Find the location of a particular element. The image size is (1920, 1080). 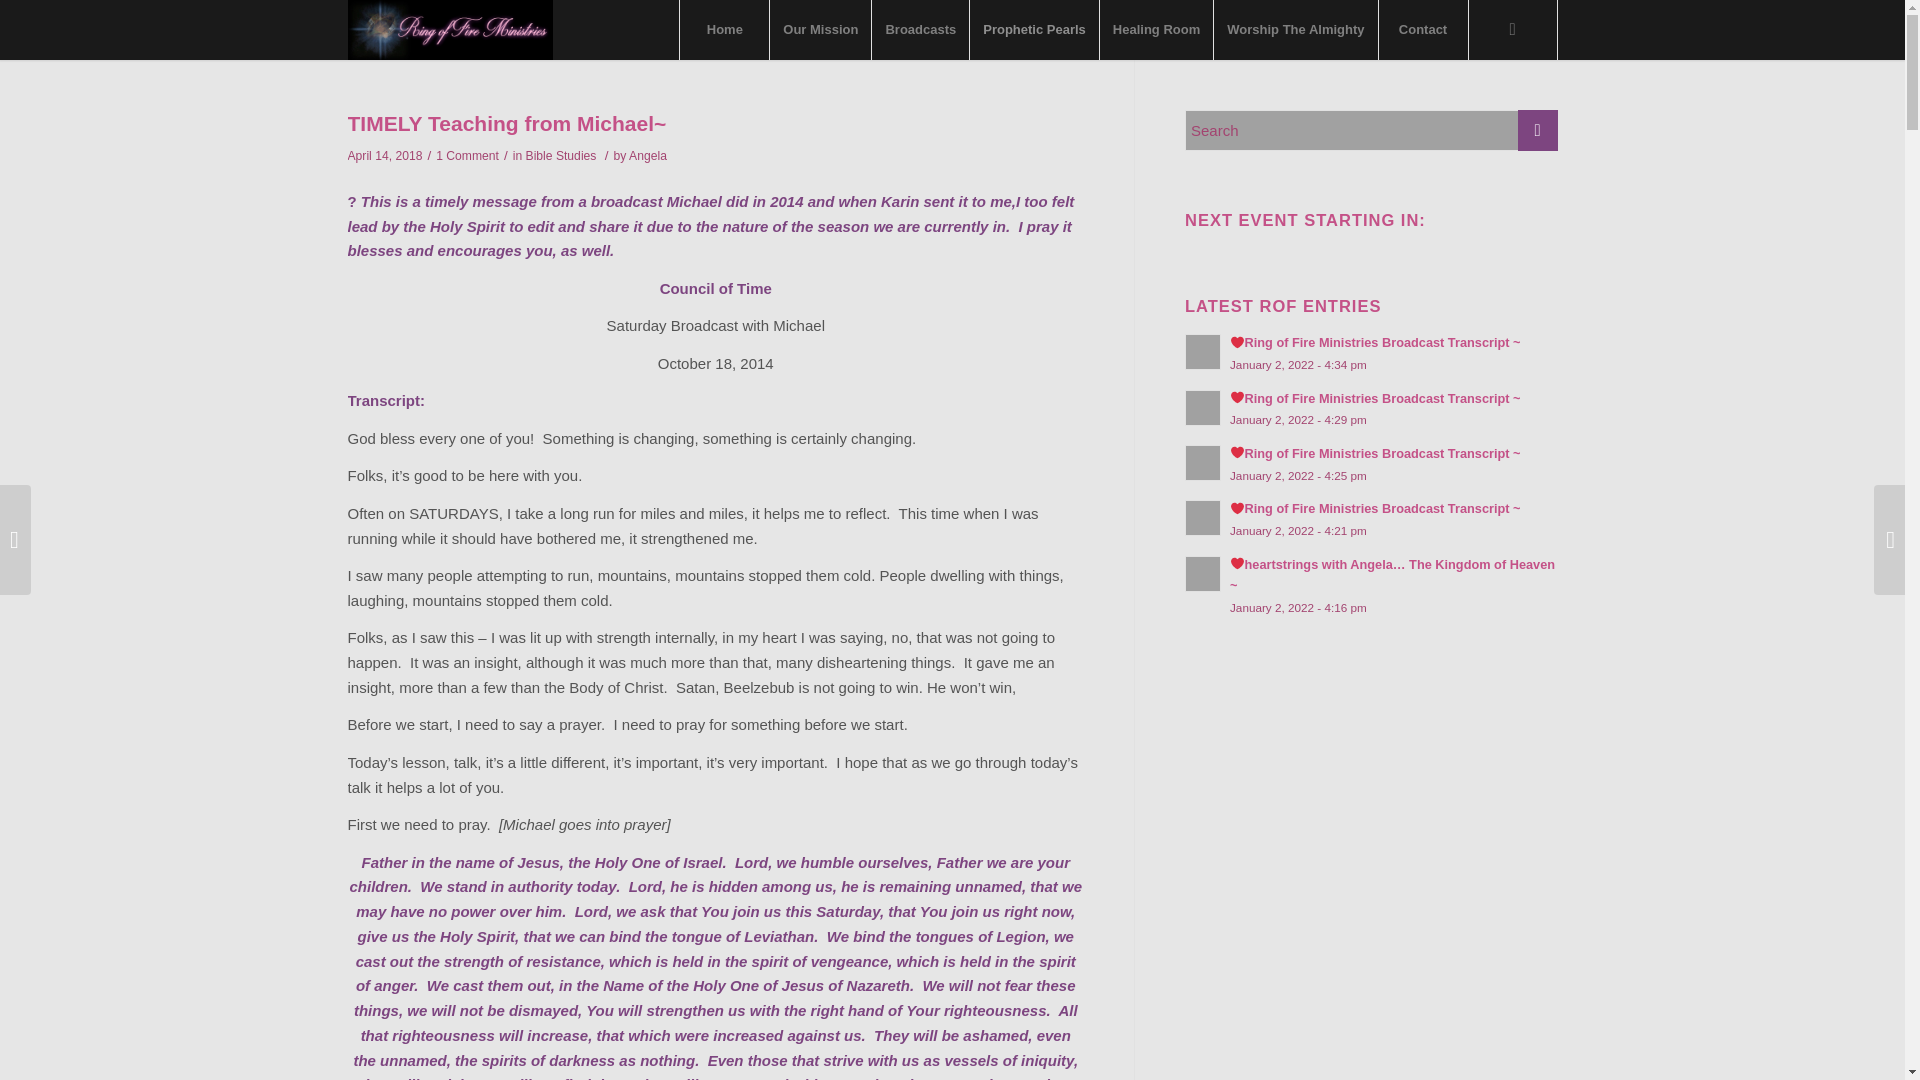

Healing Room is located at coordinates (1156, 30).